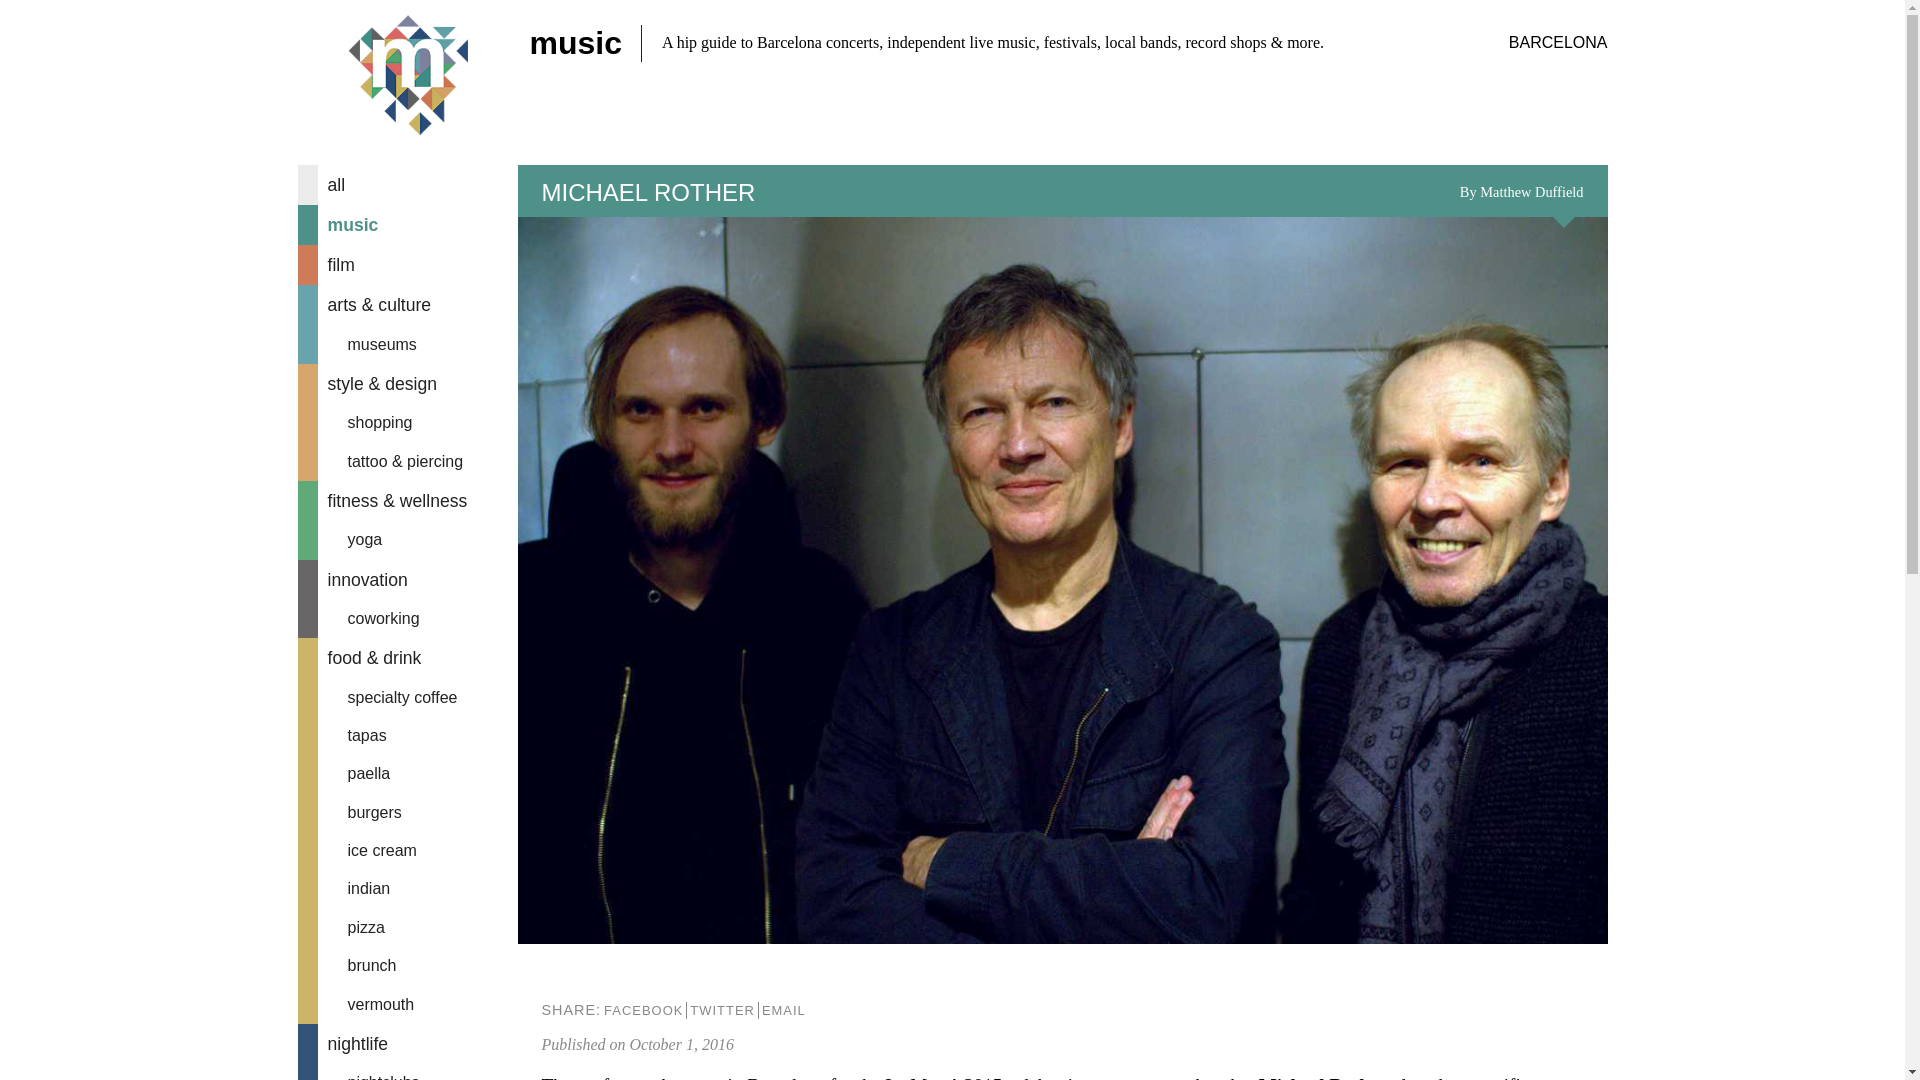 The height and width of the screenshot is (1080, 1920). What do you see at coordinates (408, 540) in the screenshot?
I see `yoga` at bounding box center [408, 540].